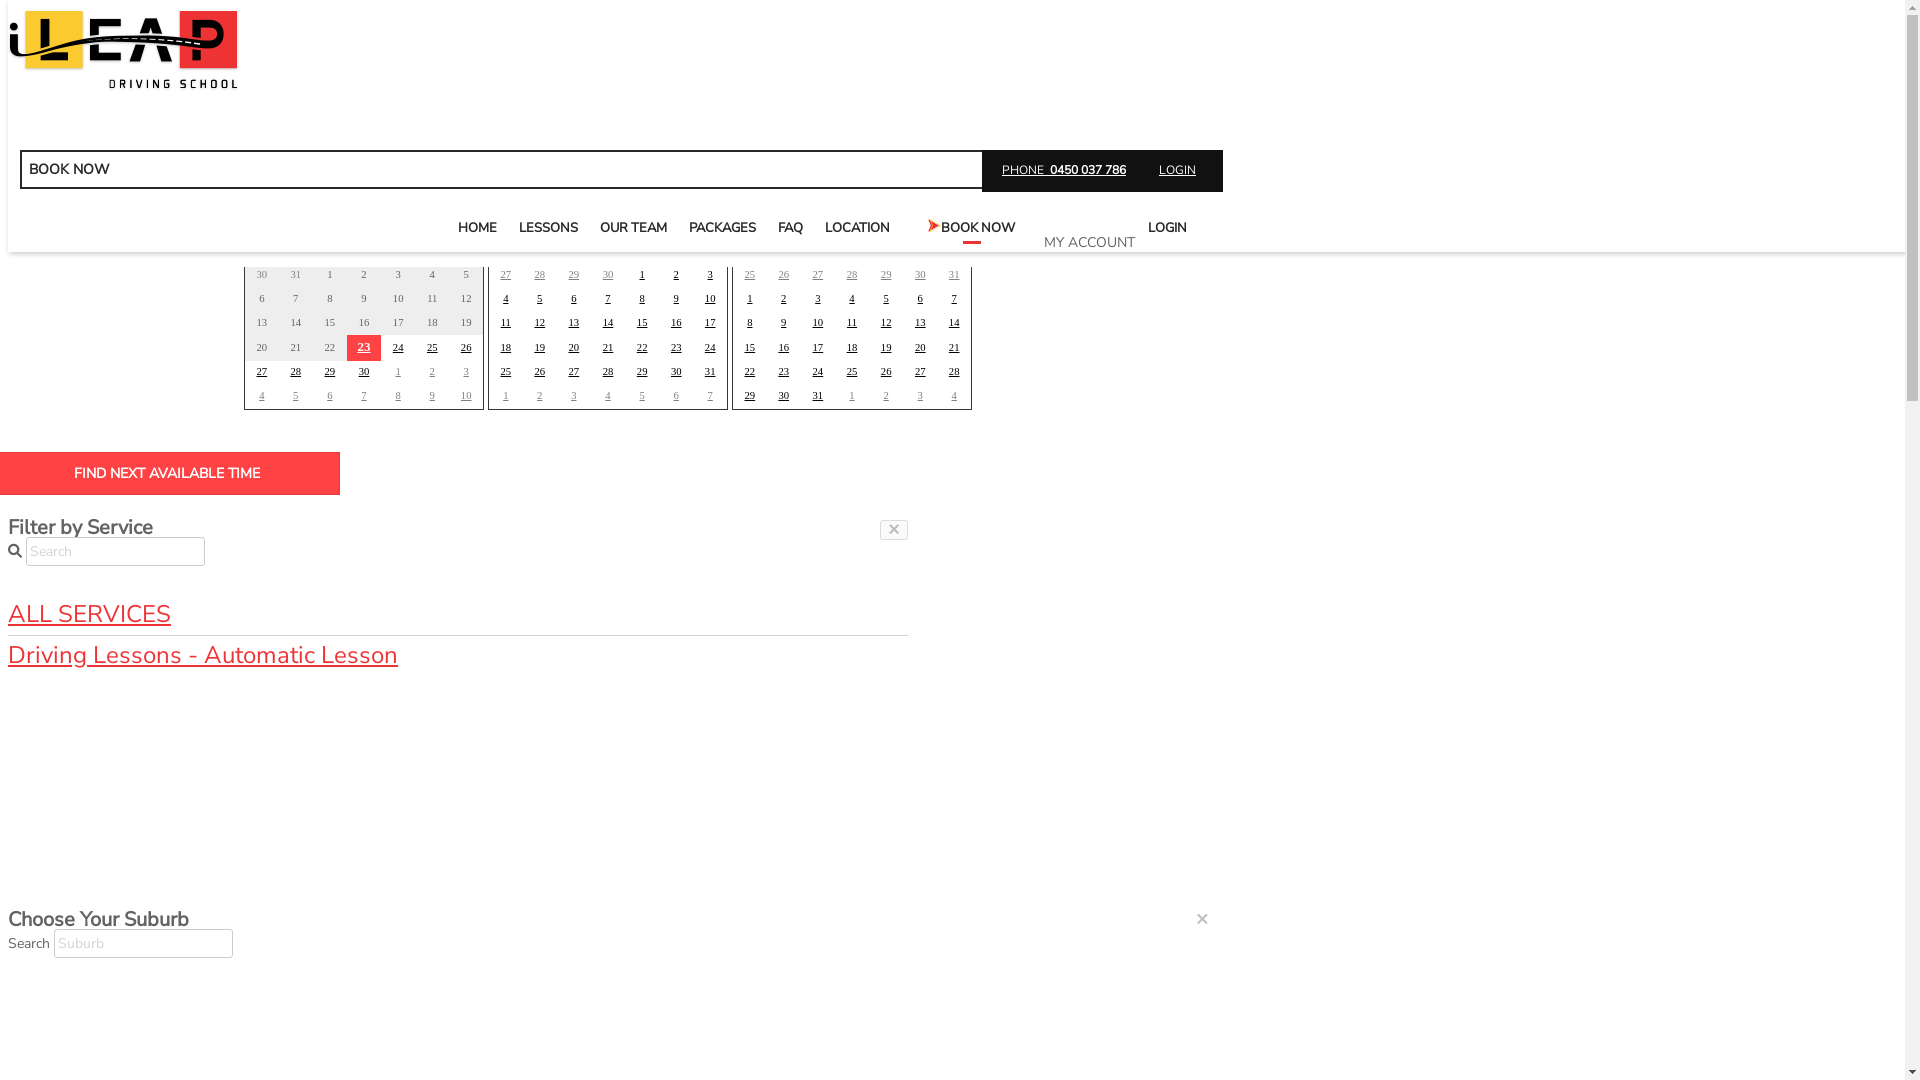  What do you see at coordinates (608, 372) in the screenshot?
I see `28` at bounding box center [608, 372].